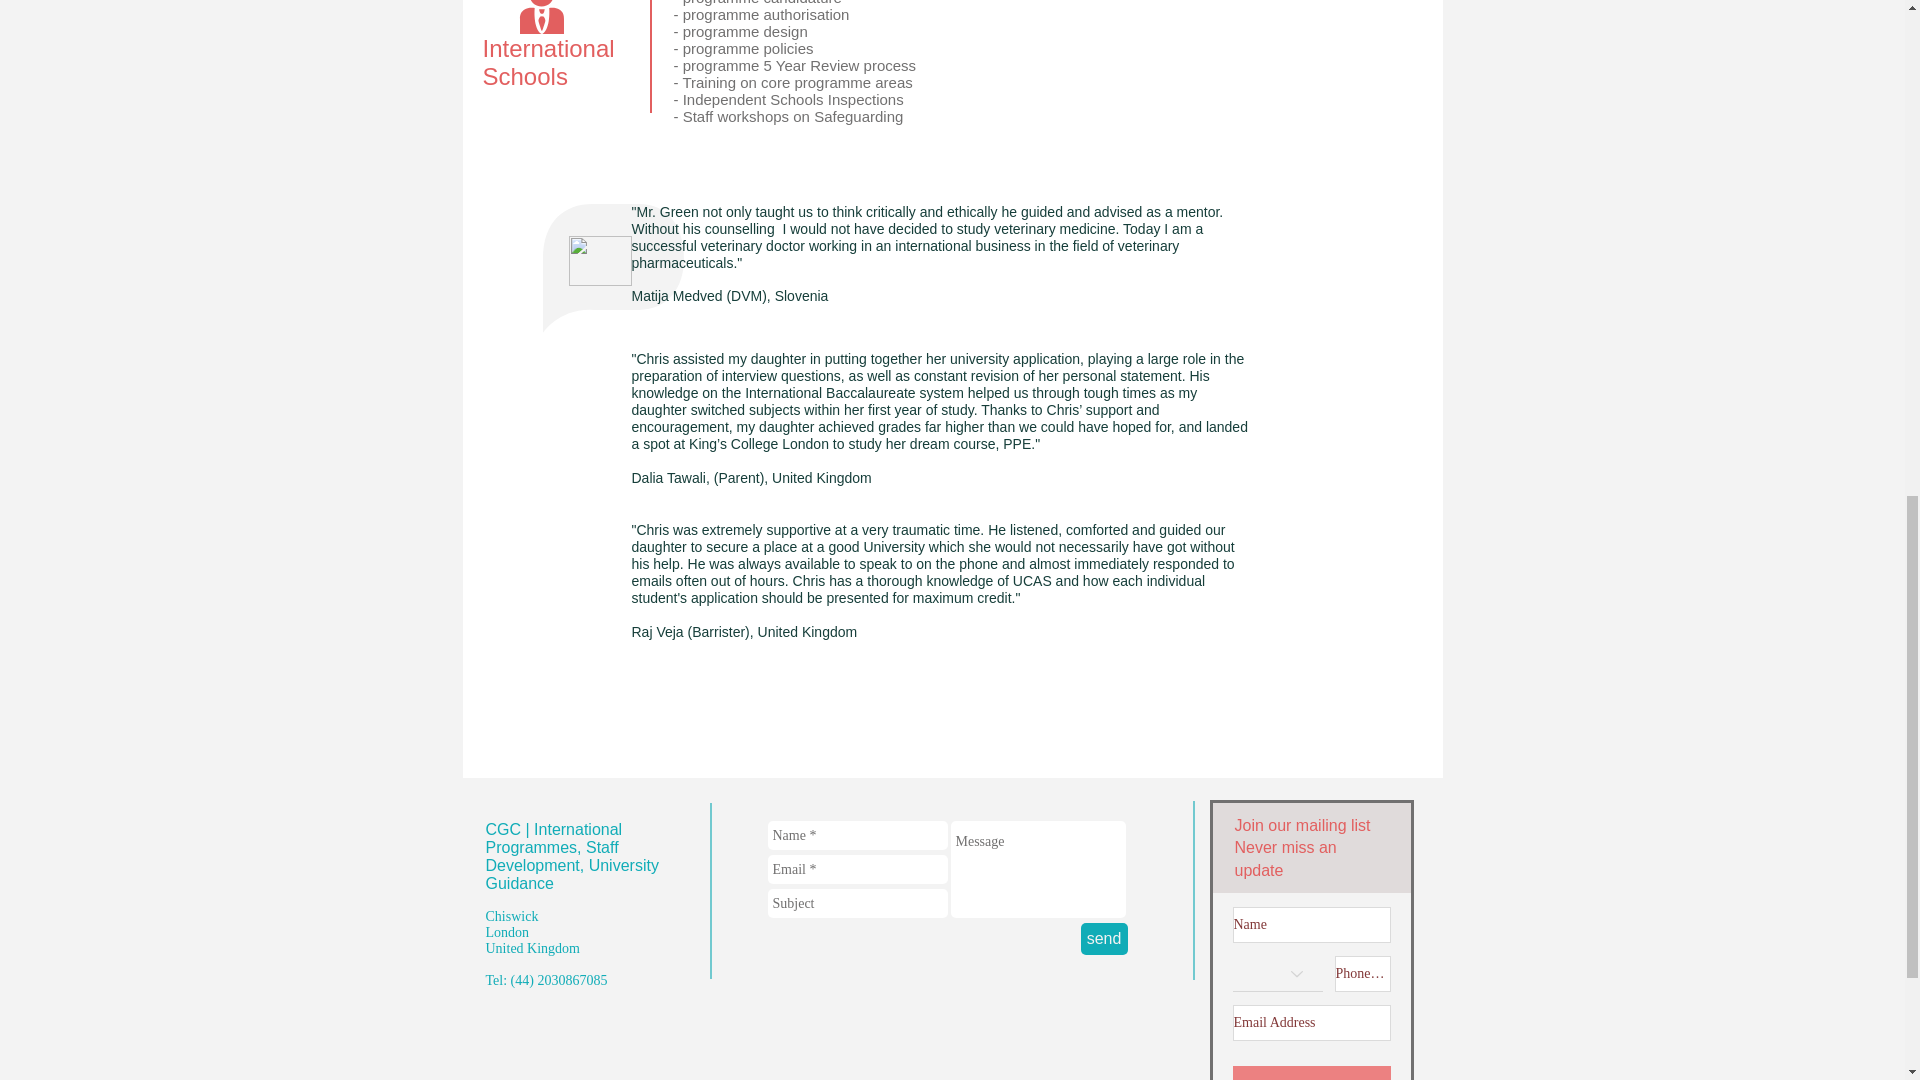  What do you see at coordinates (1103, 938) in the screenshot?
I see `send` at bounding box center [1103, 938].